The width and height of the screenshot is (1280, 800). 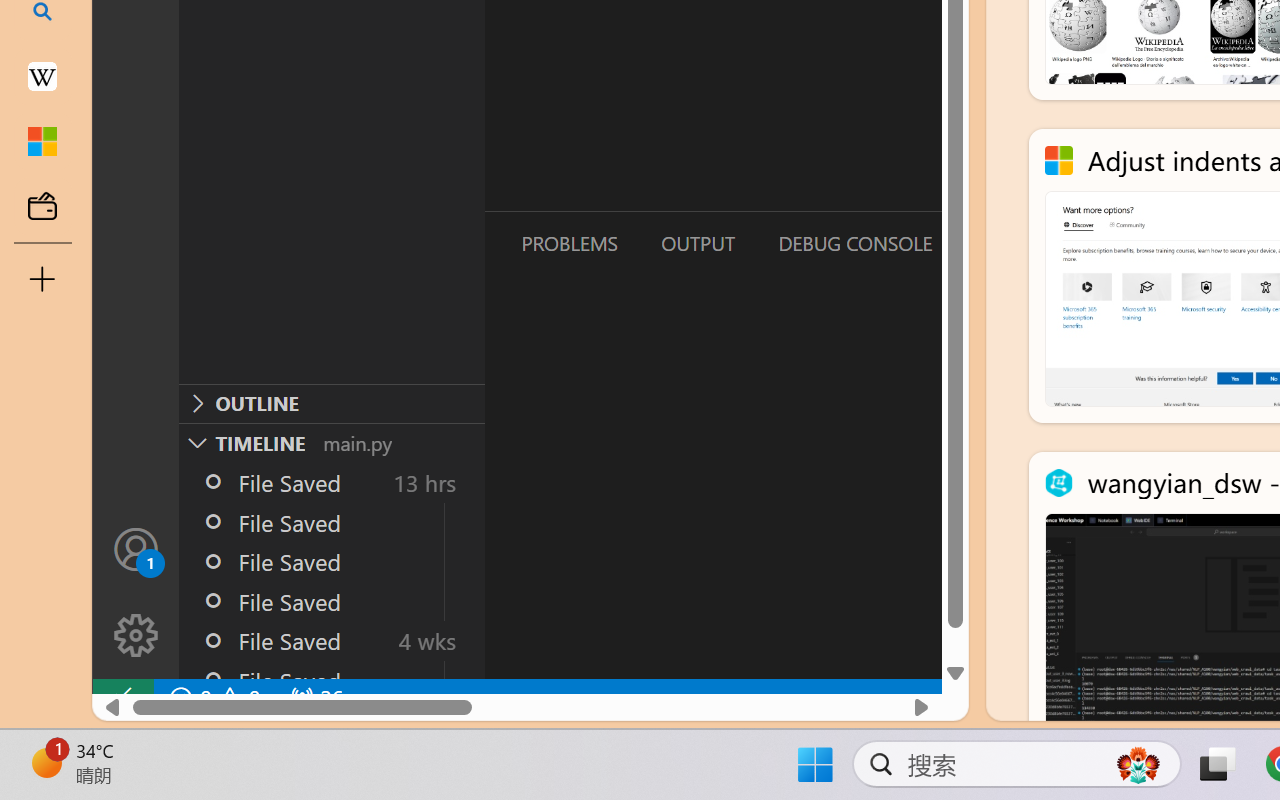 I want to click on remote, so click(x=122, y=698).